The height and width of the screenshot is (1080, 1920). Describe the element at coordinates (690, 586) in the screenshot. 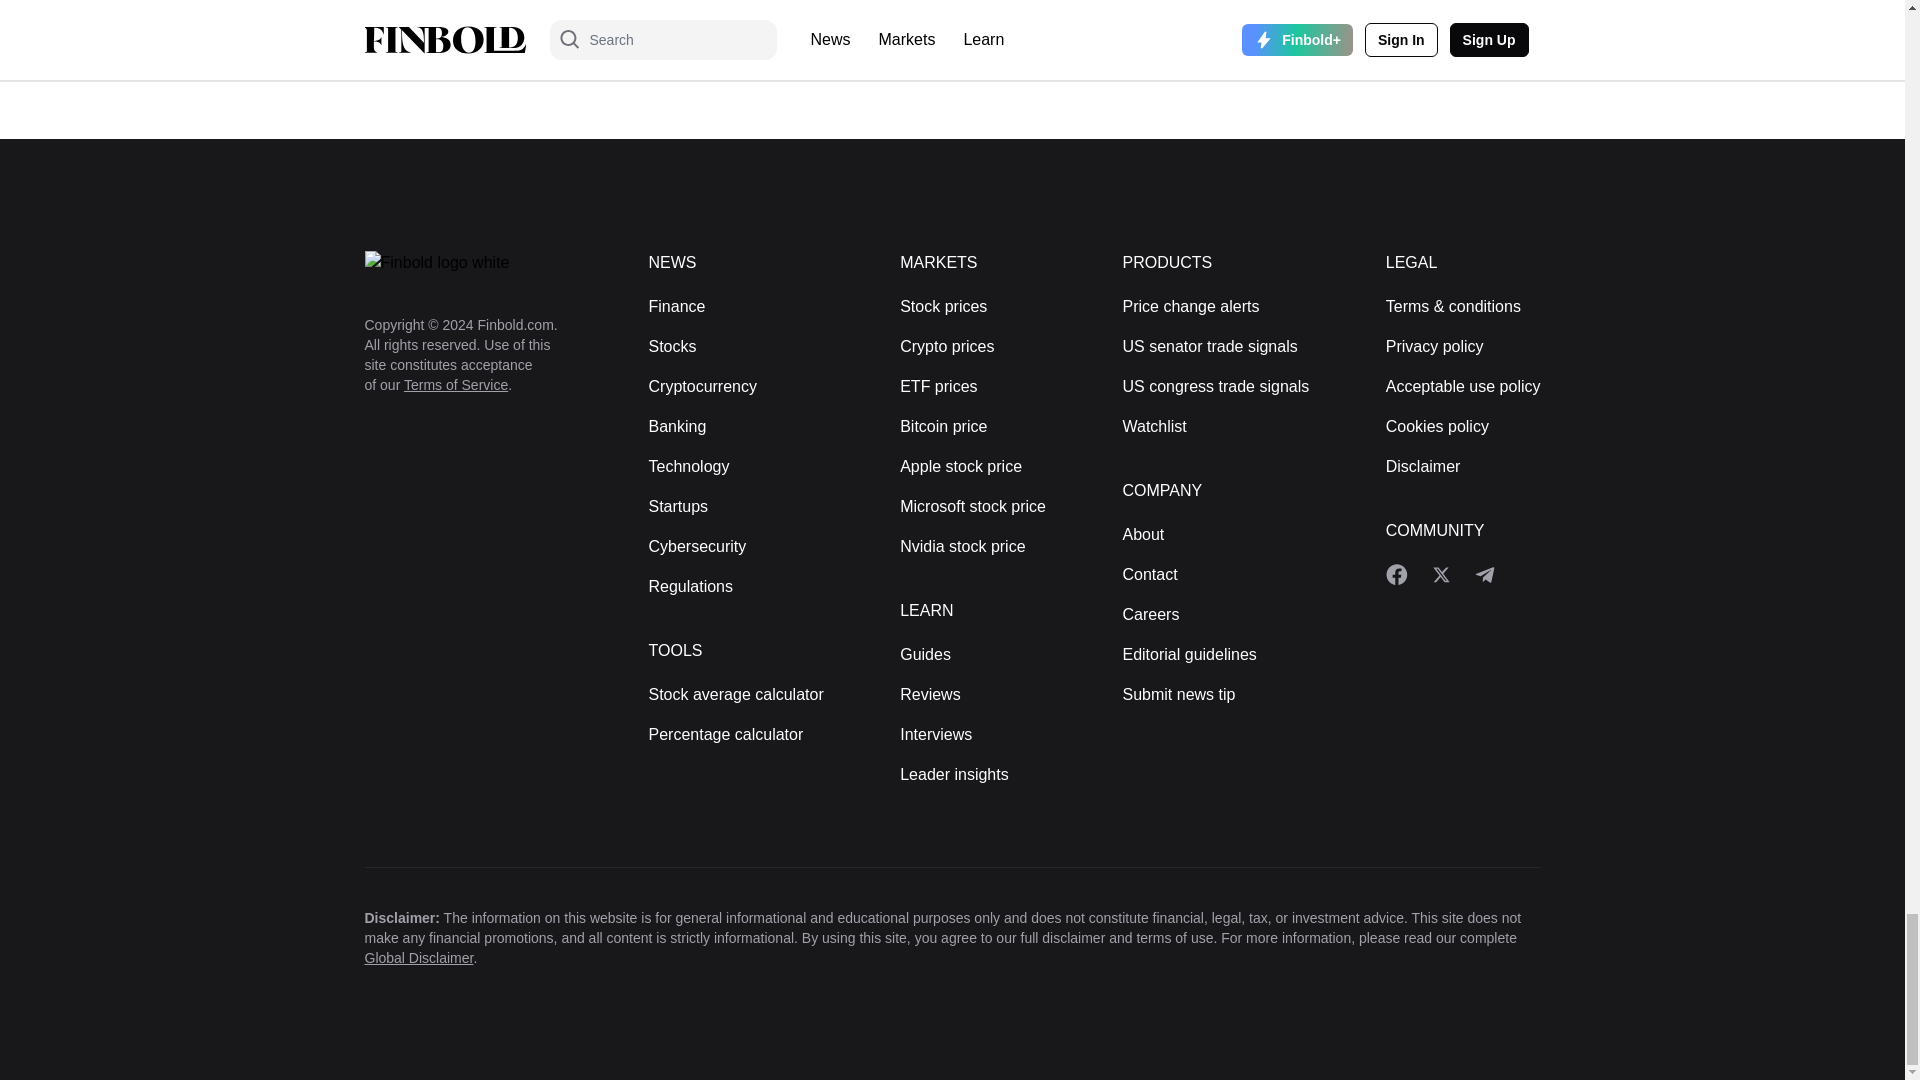

I see `Regulation News` at that location.